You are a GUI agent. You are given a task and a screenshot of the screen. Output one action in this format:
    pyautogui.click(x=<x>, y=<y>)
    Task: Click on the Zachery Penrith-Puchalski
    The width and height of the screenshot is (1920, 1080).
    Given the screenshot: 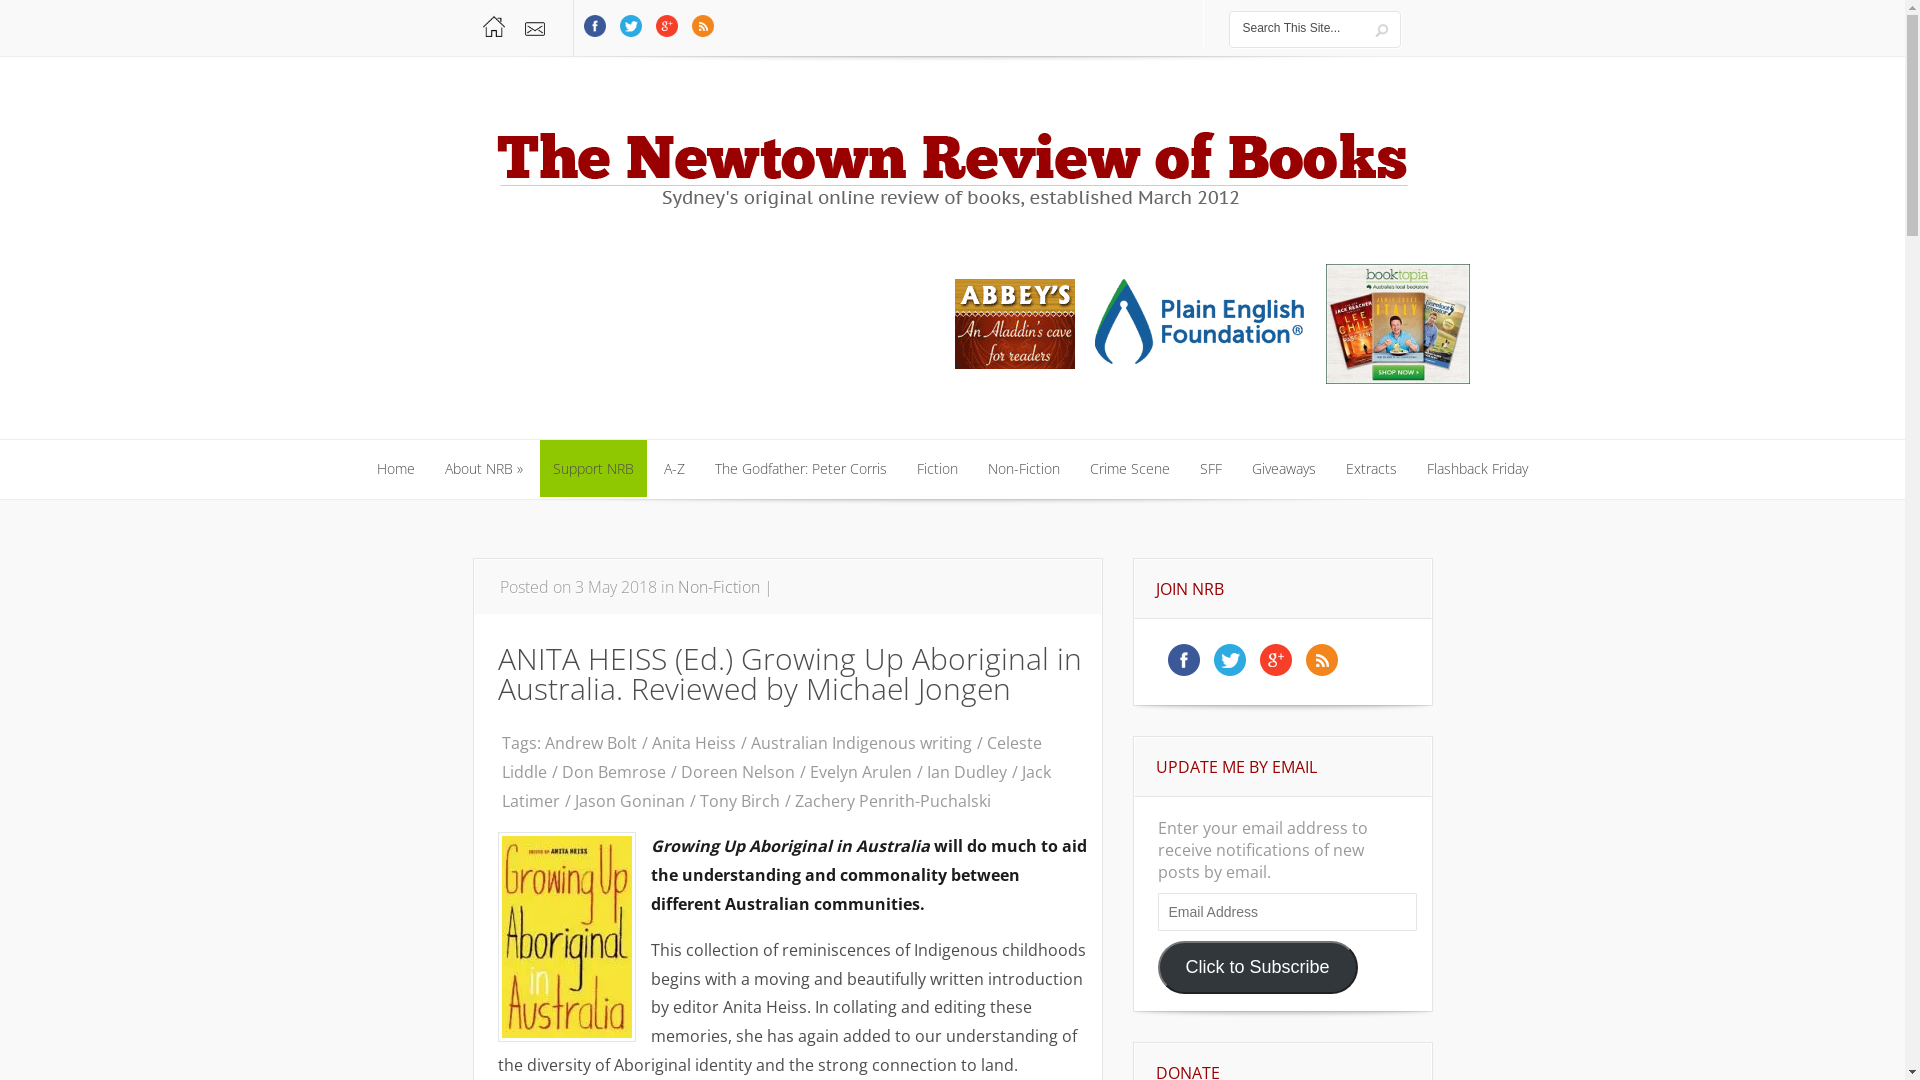 What is the action you would take?
    pyautogui.click(x=894, y=801)
    